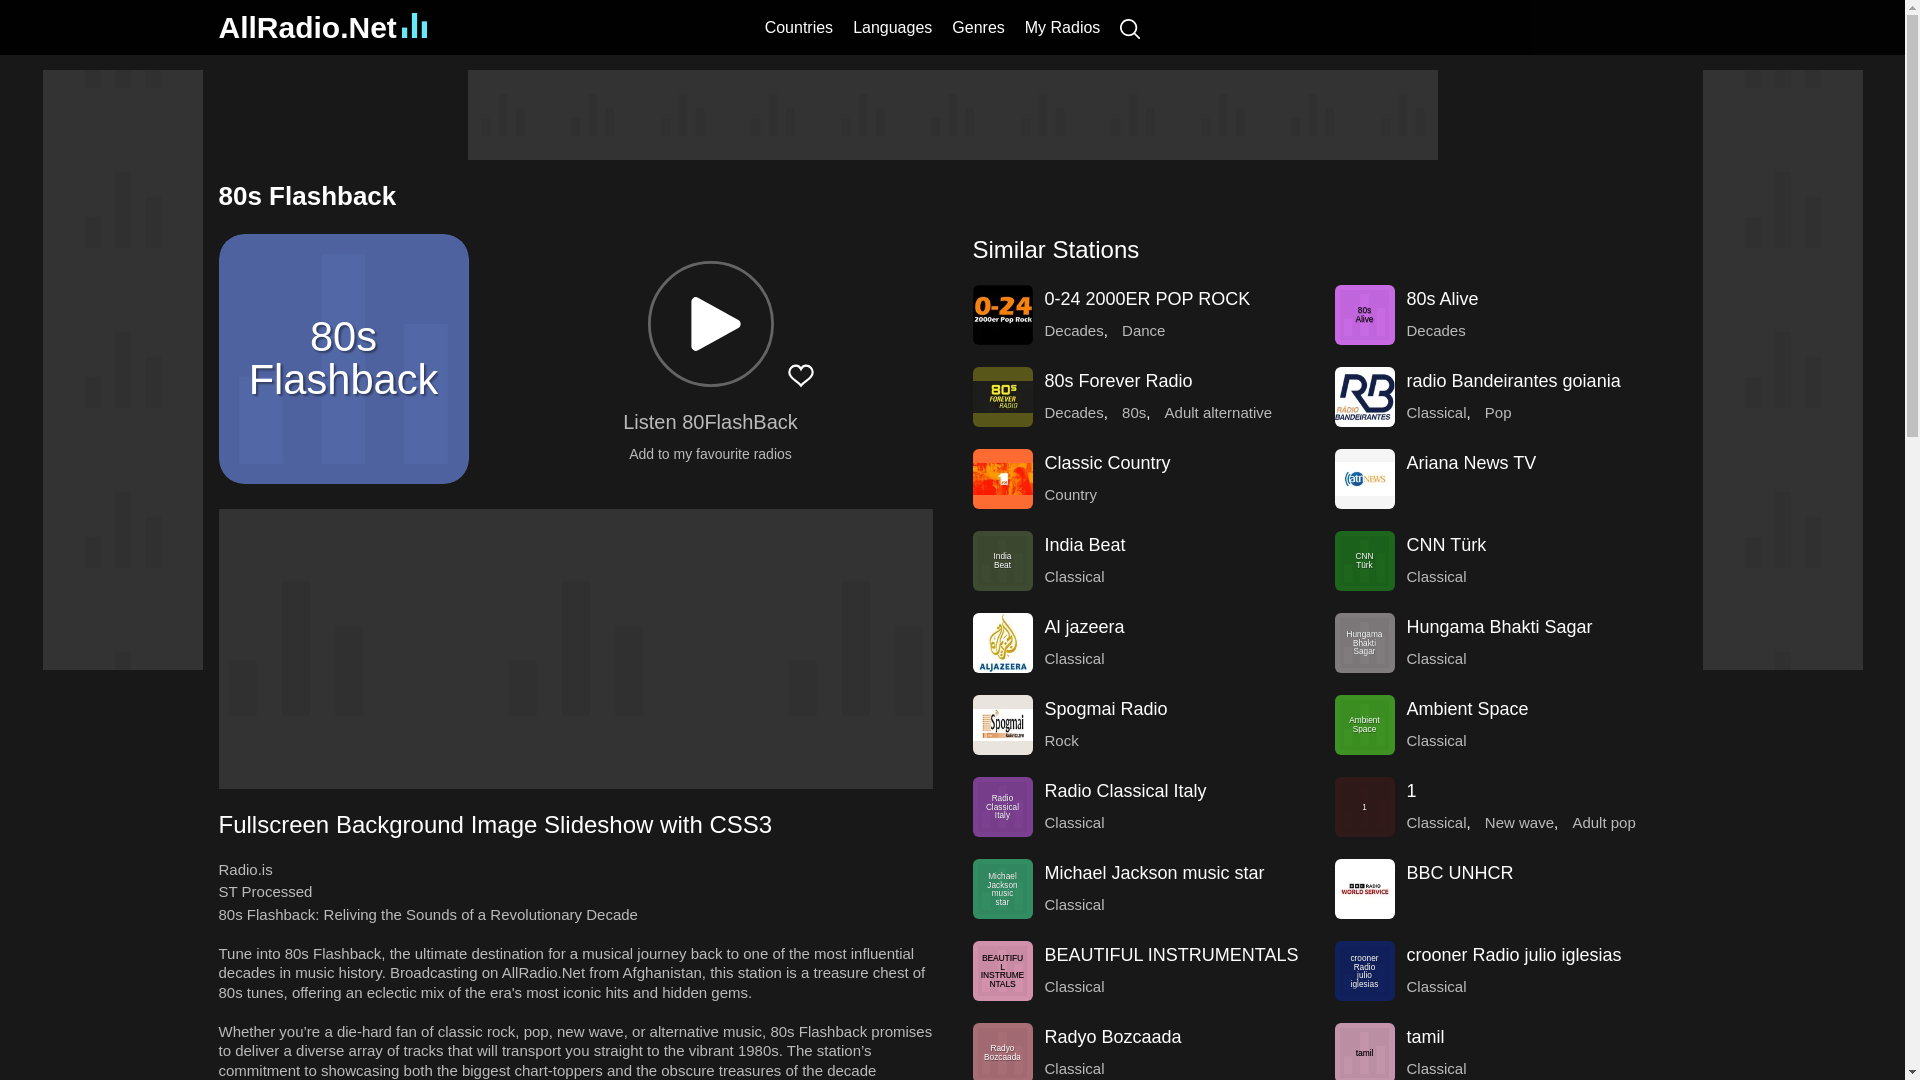  I want to click on 80s Forever Radio, so click(1118, 380).